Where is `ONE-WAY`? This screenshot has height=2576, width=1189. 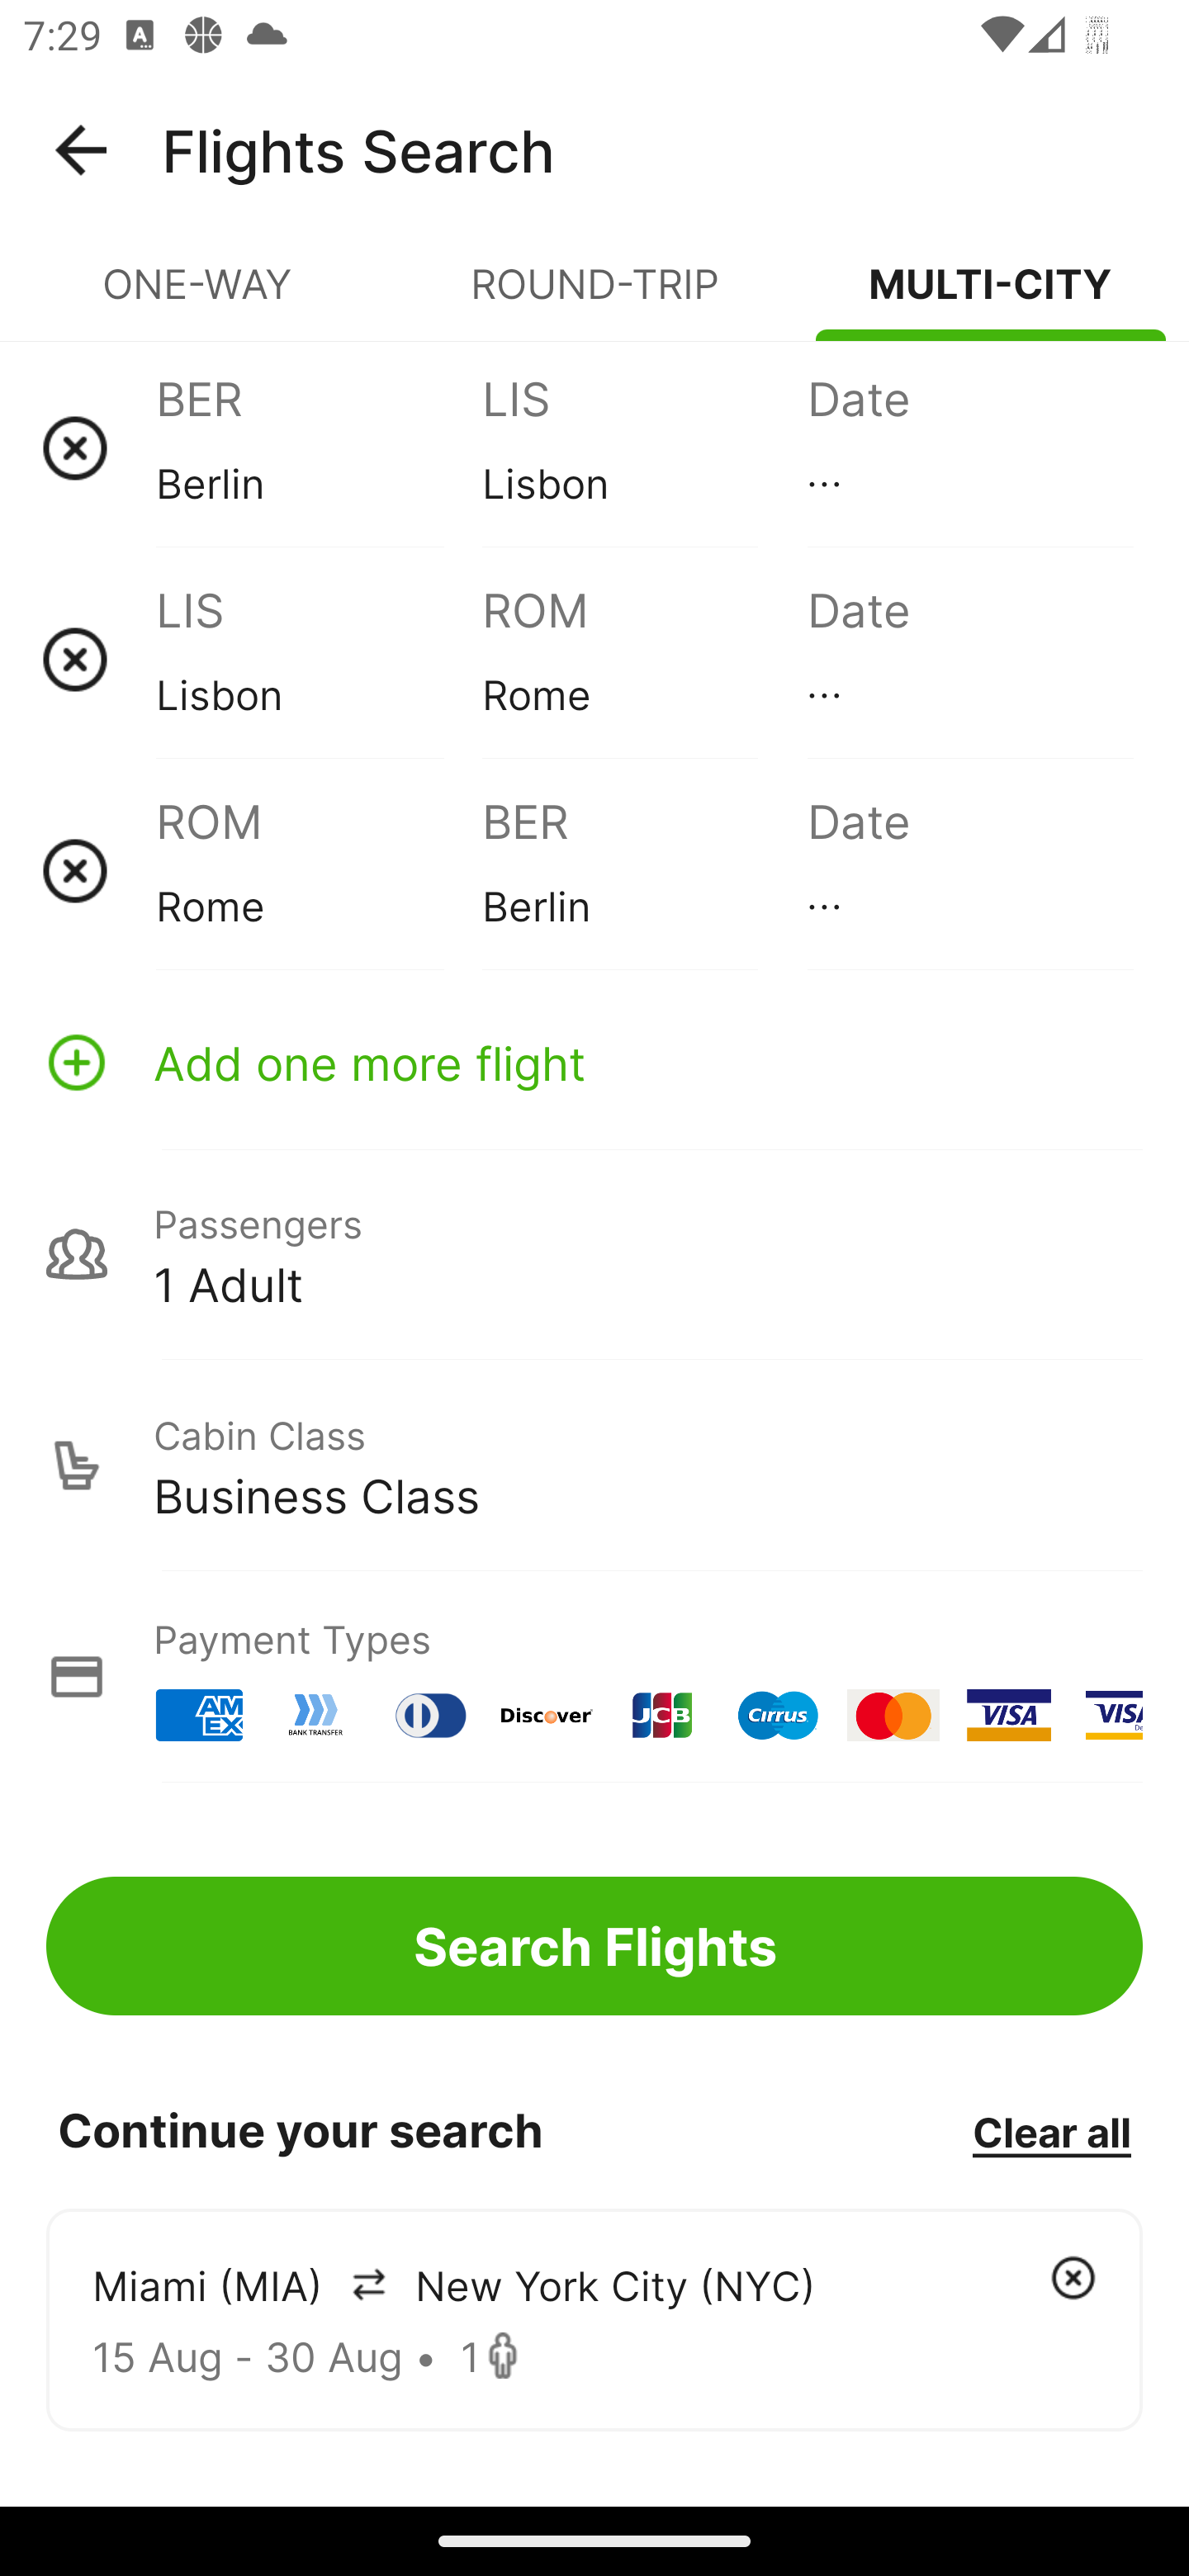 ONE-WAY is located at coordinates (198, 297).